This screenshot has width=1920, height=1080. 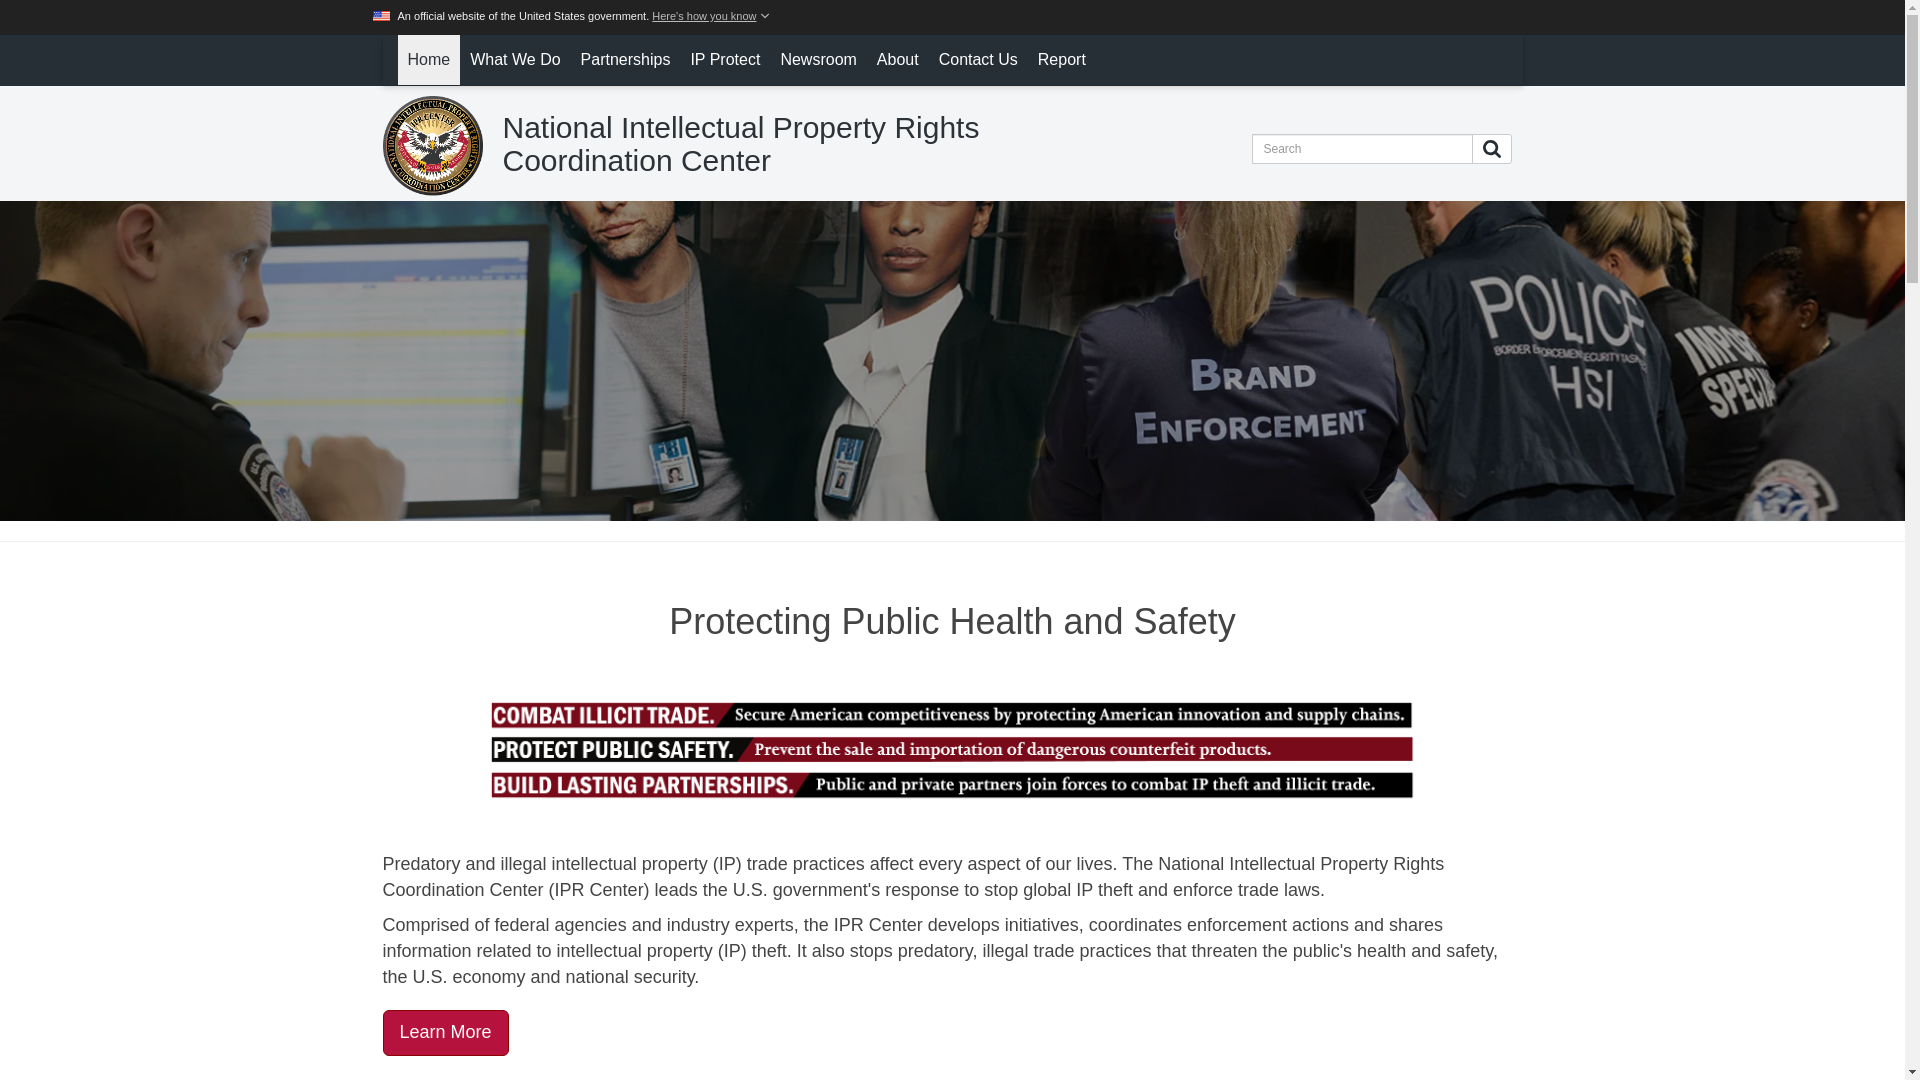 I want to click on An official website of the United States government, so click(x=572, y=15).